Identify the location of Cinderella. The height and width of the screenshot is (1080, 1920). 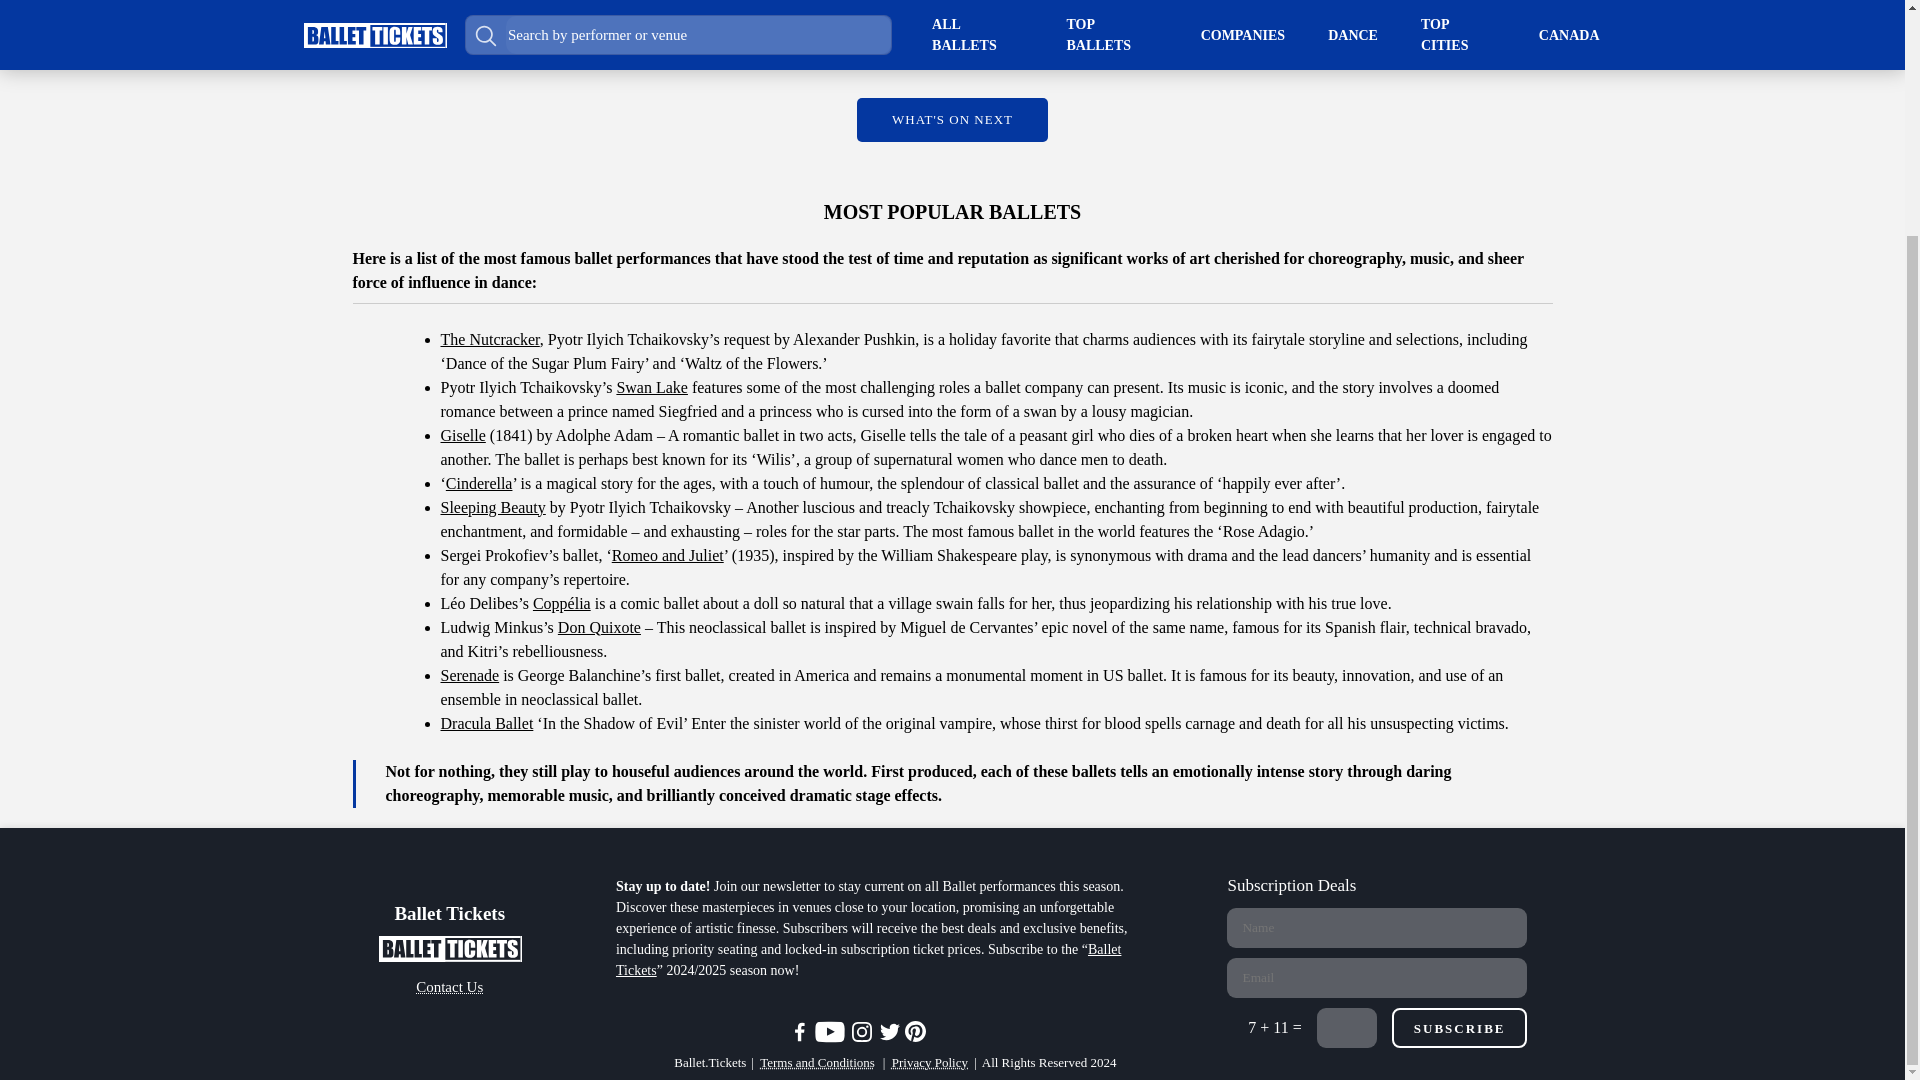
(478, 482).